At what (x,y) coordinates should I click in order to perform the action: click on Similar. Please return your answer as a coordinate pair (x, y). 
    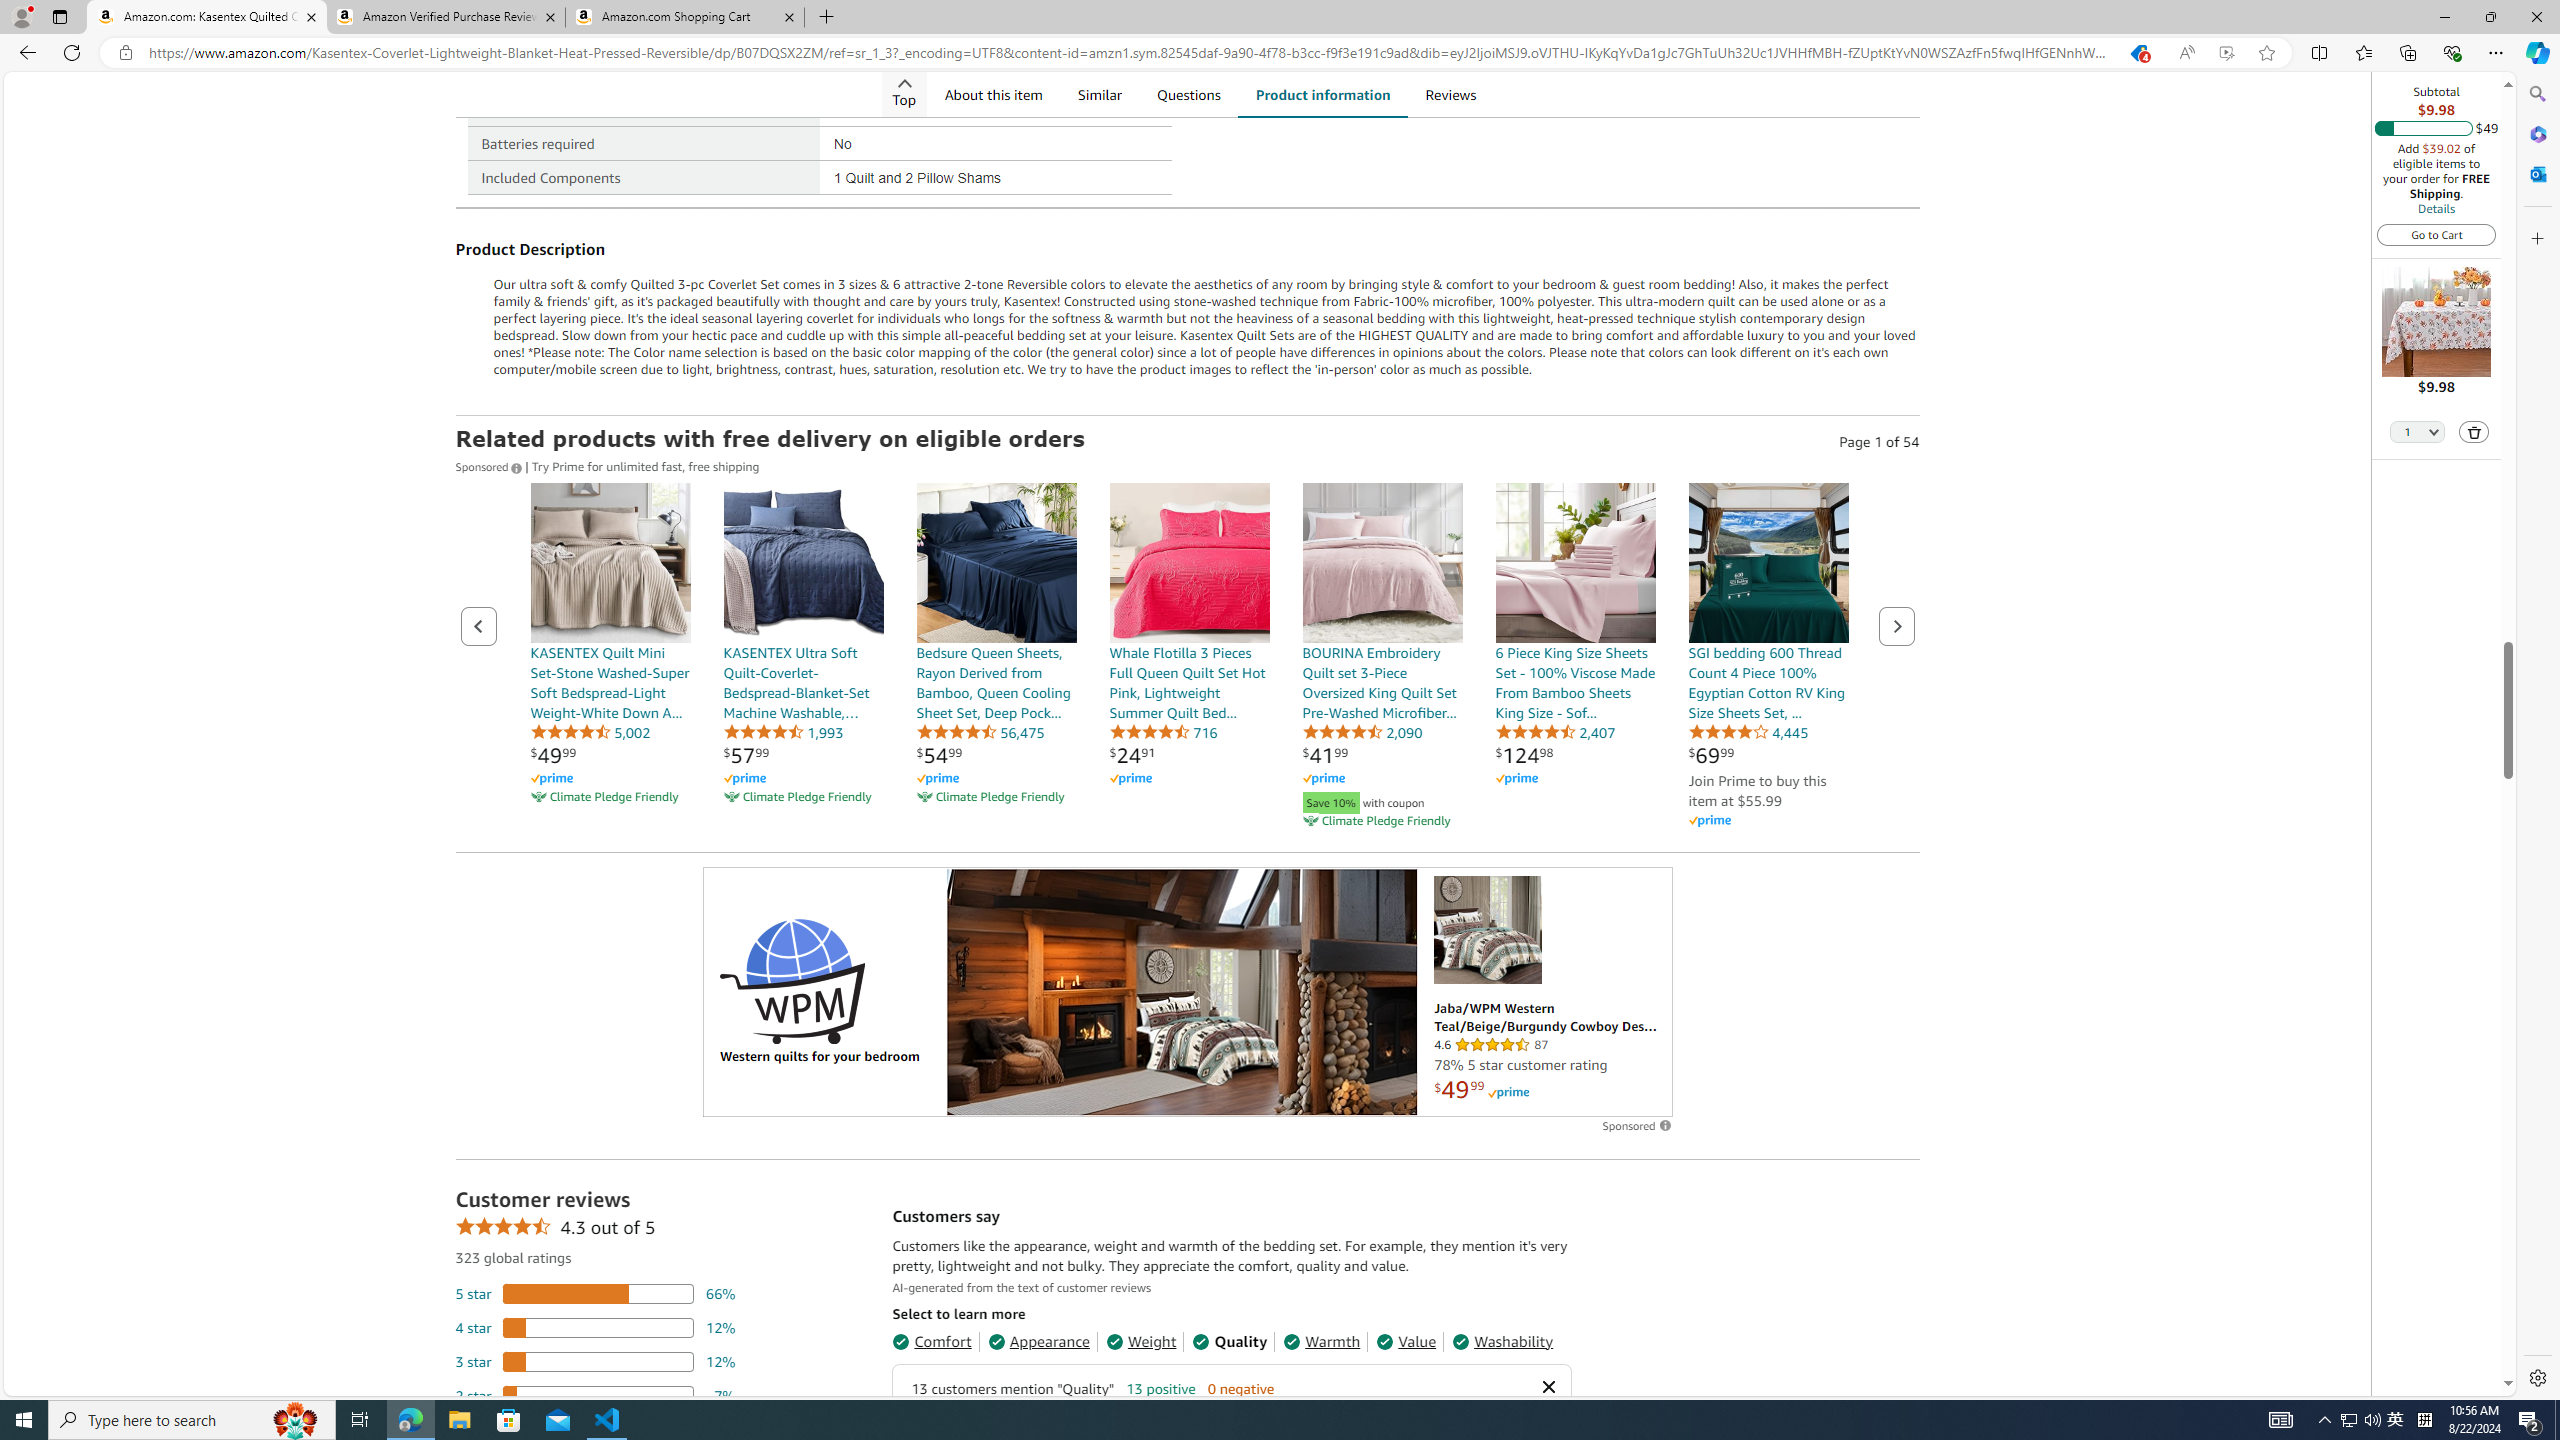
    Looking at the image, I should click on (1099, 94).